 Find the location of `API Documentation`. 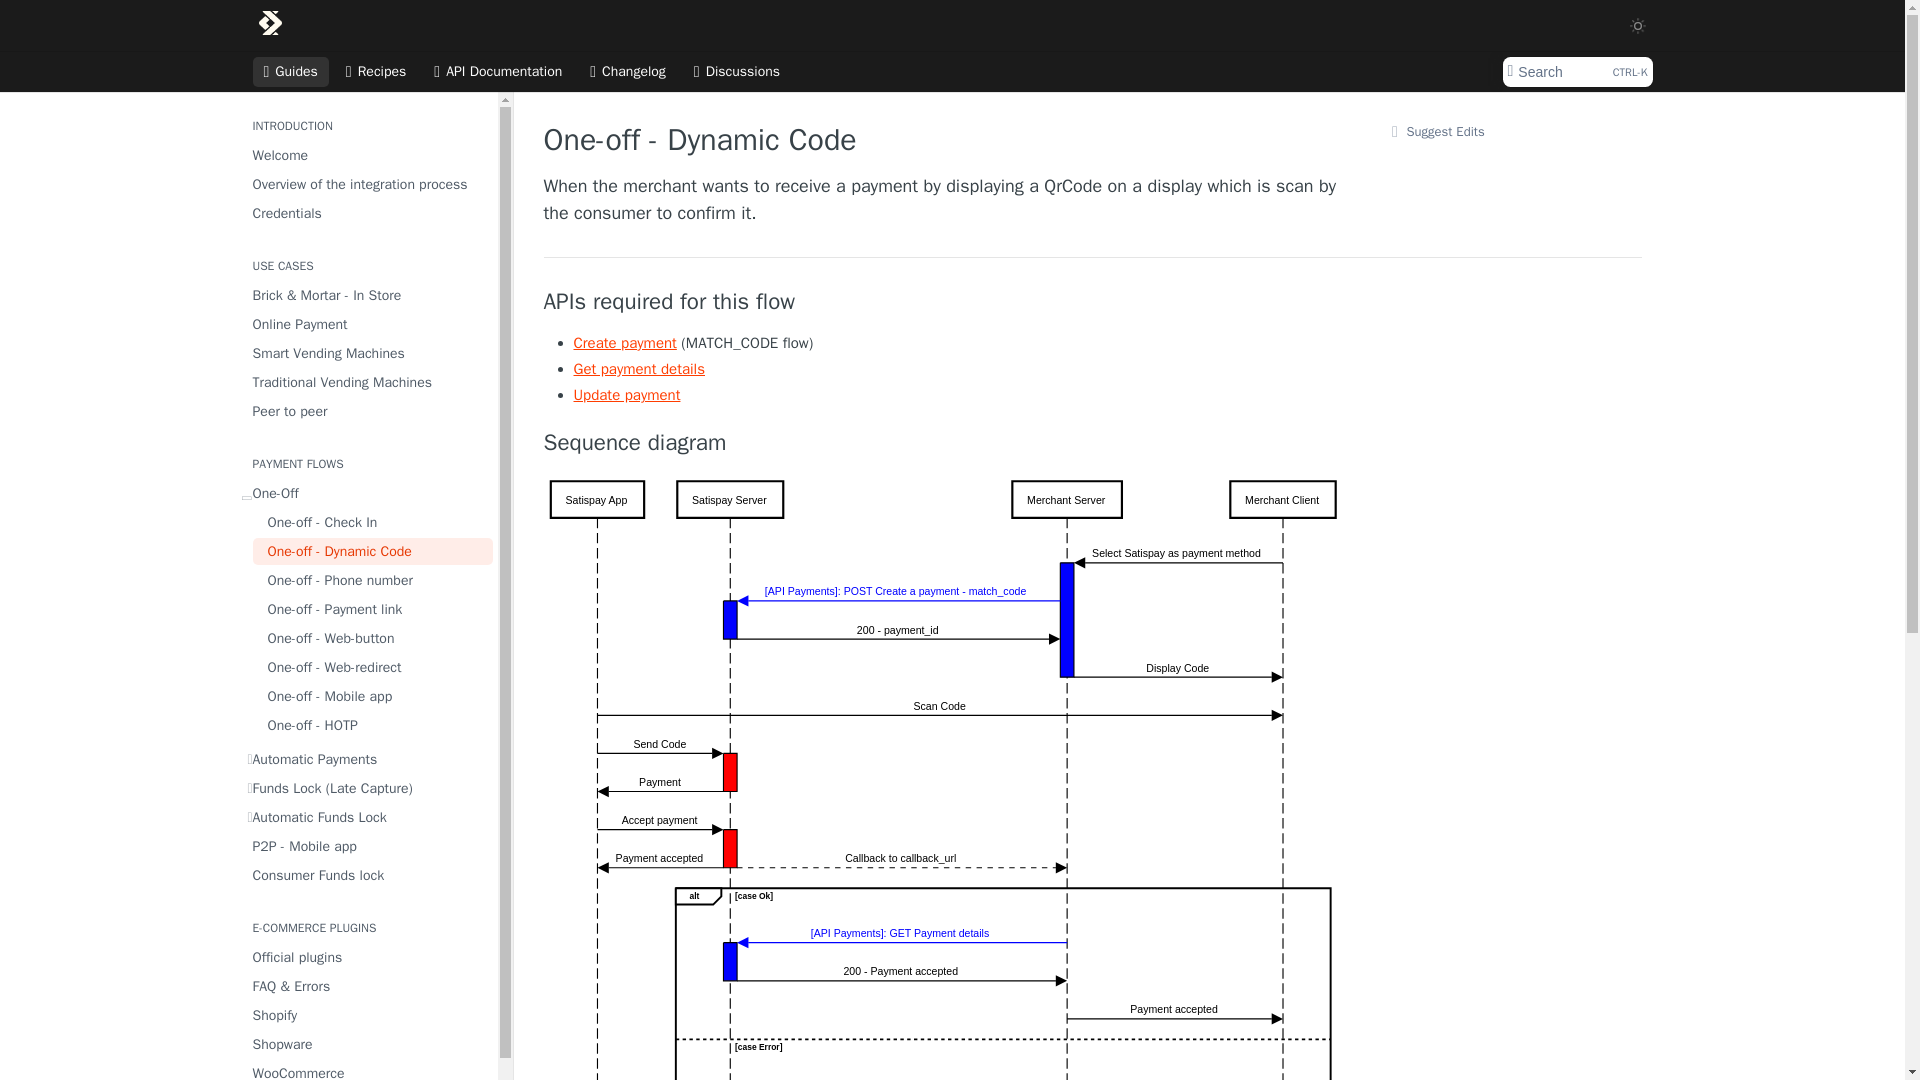

API Documentation is located at coordinates (497, 72).